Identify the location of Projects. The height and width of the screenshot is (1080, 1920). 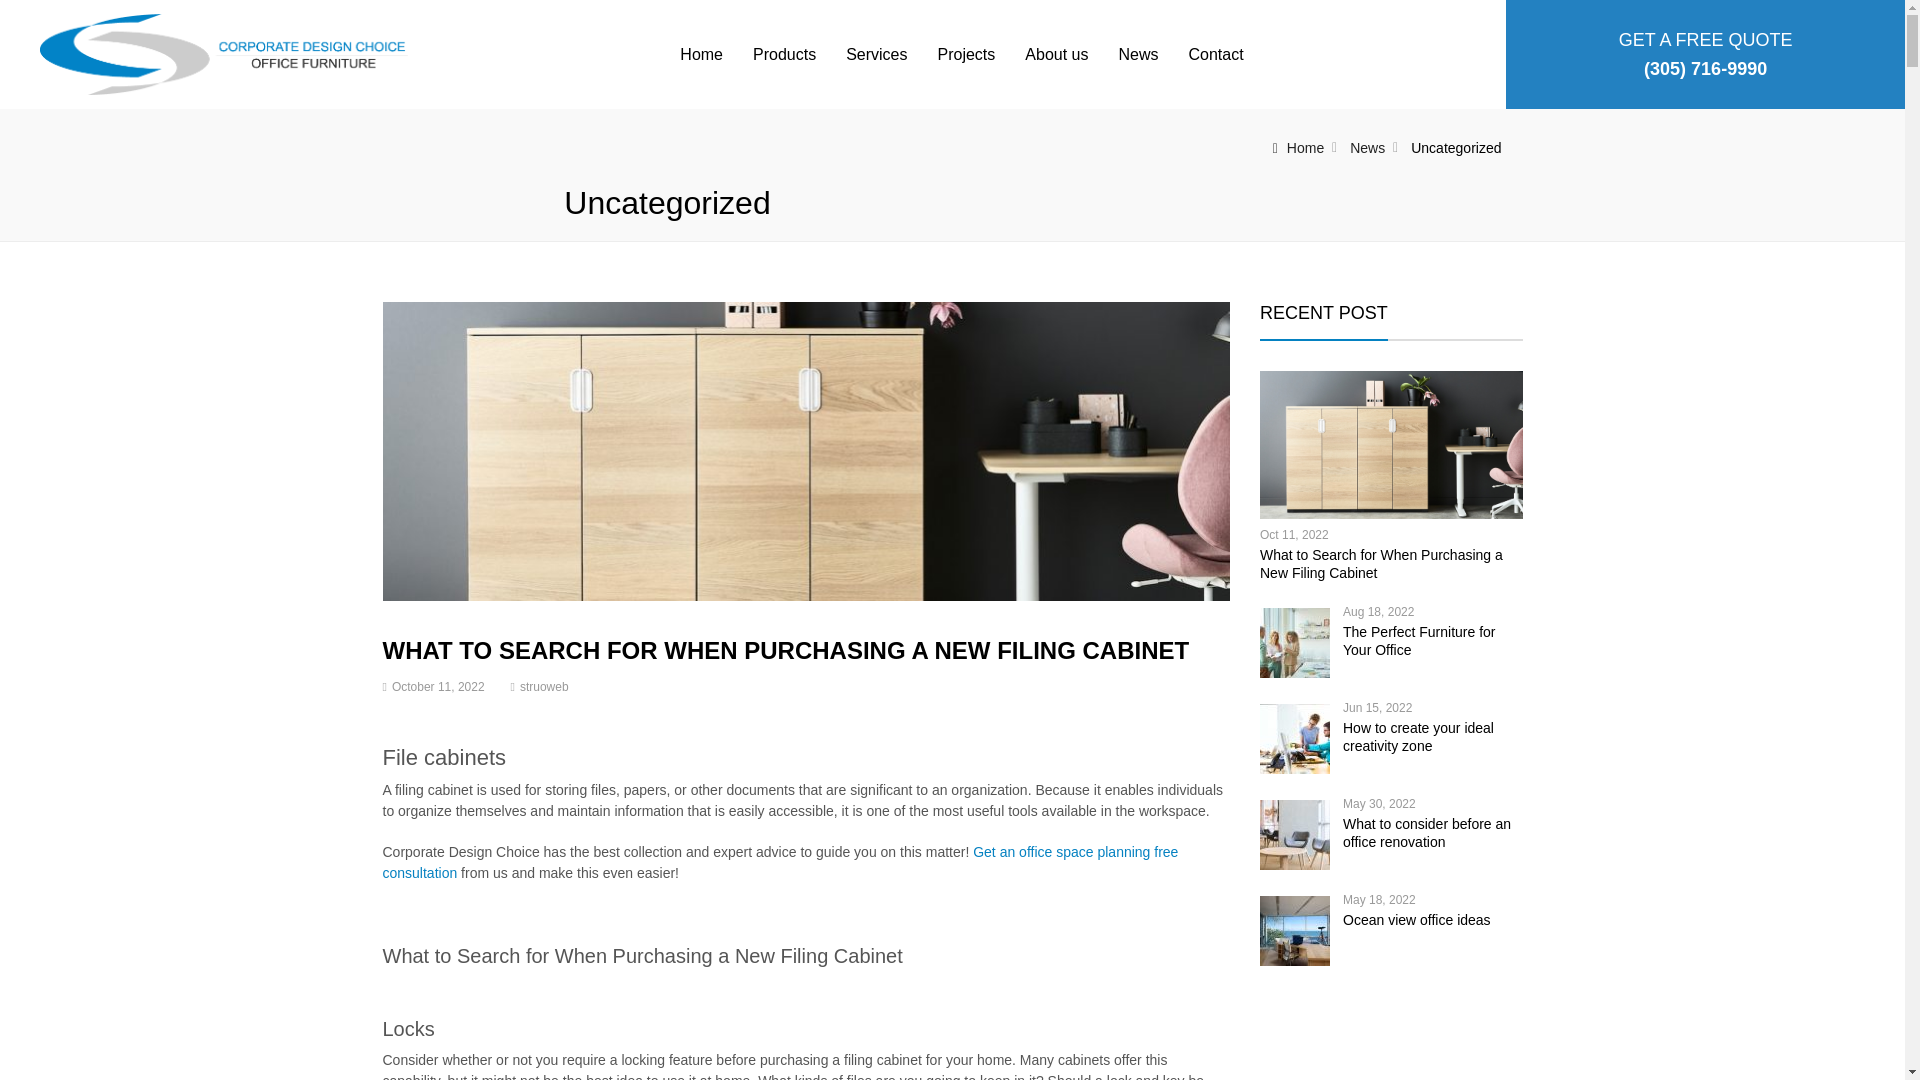
(967, 54).